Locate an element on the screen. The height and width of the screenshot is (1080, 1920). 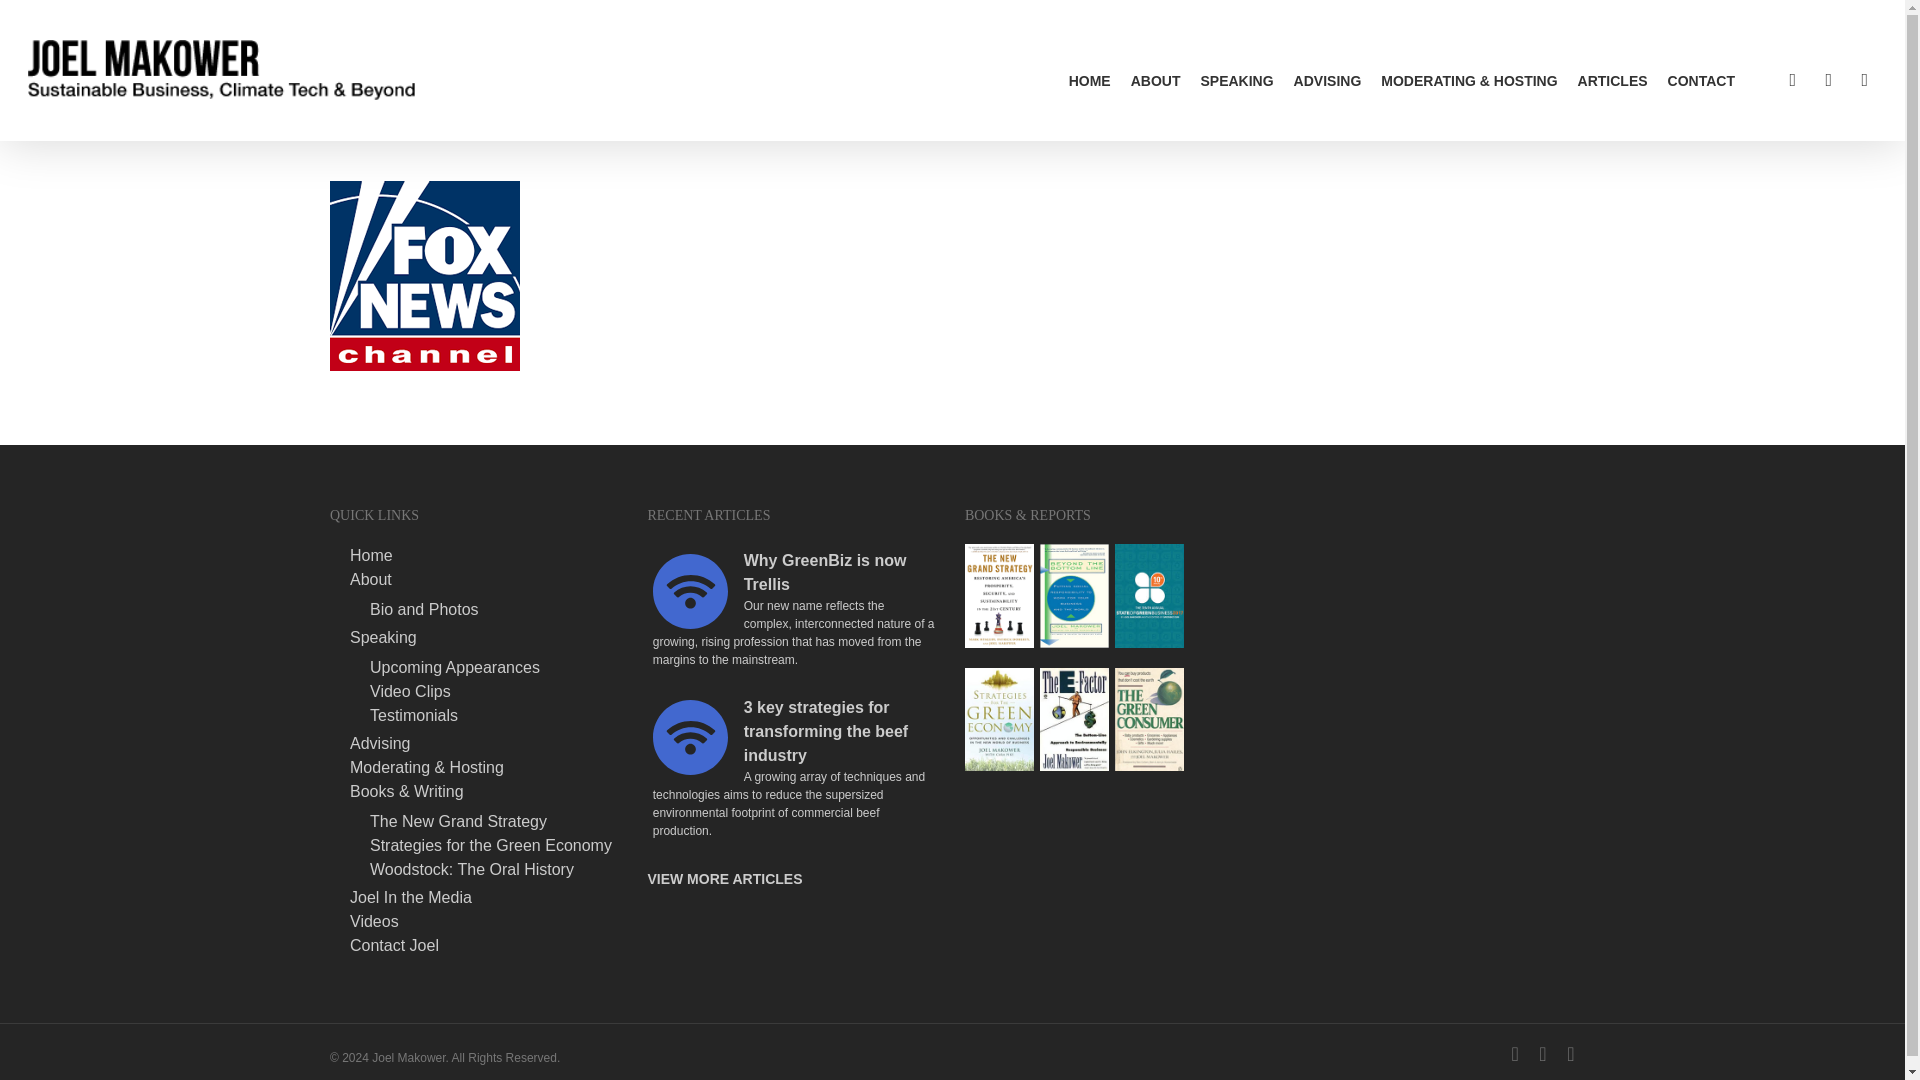
Videos is located at coordinates (486, 921).